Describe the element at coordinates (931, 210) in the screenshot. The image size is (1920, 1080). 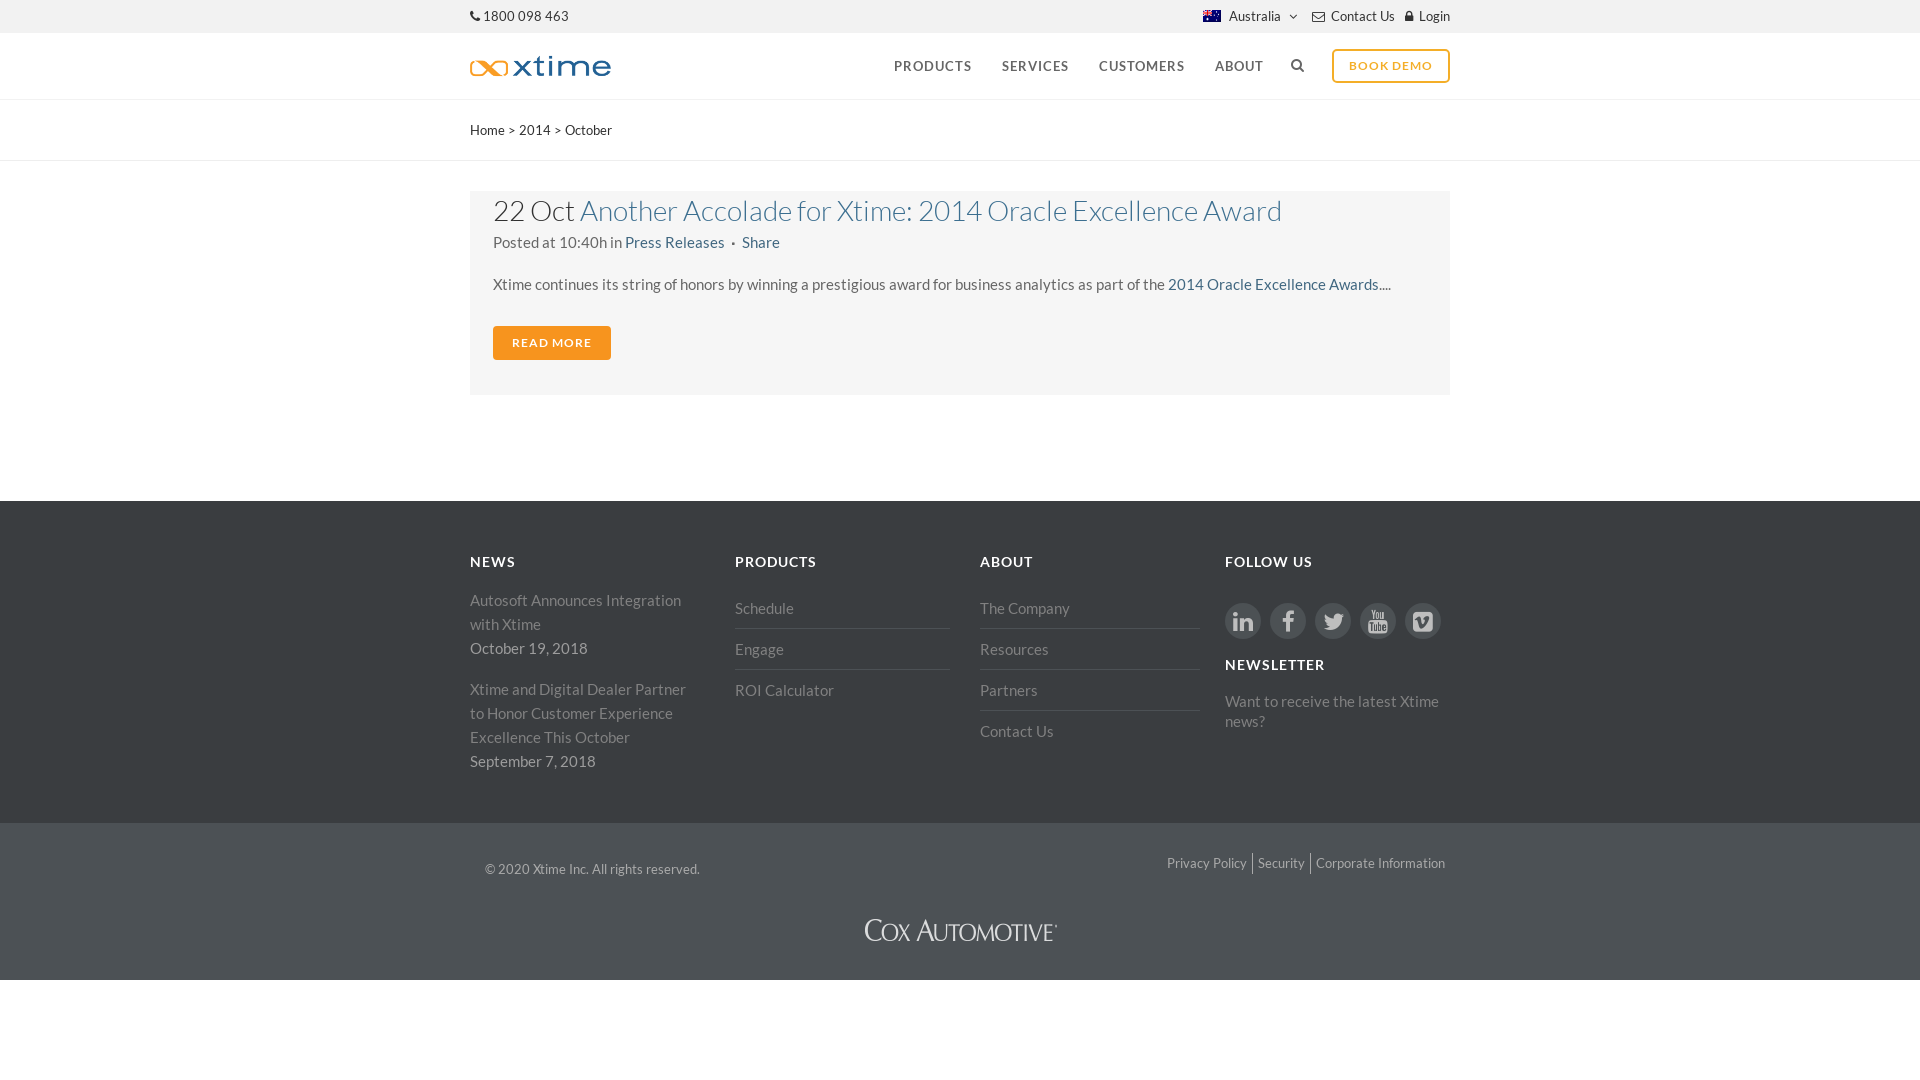
I see `Another Accolade for Xtime: 2014 Oracle Excellence Award` at that location.